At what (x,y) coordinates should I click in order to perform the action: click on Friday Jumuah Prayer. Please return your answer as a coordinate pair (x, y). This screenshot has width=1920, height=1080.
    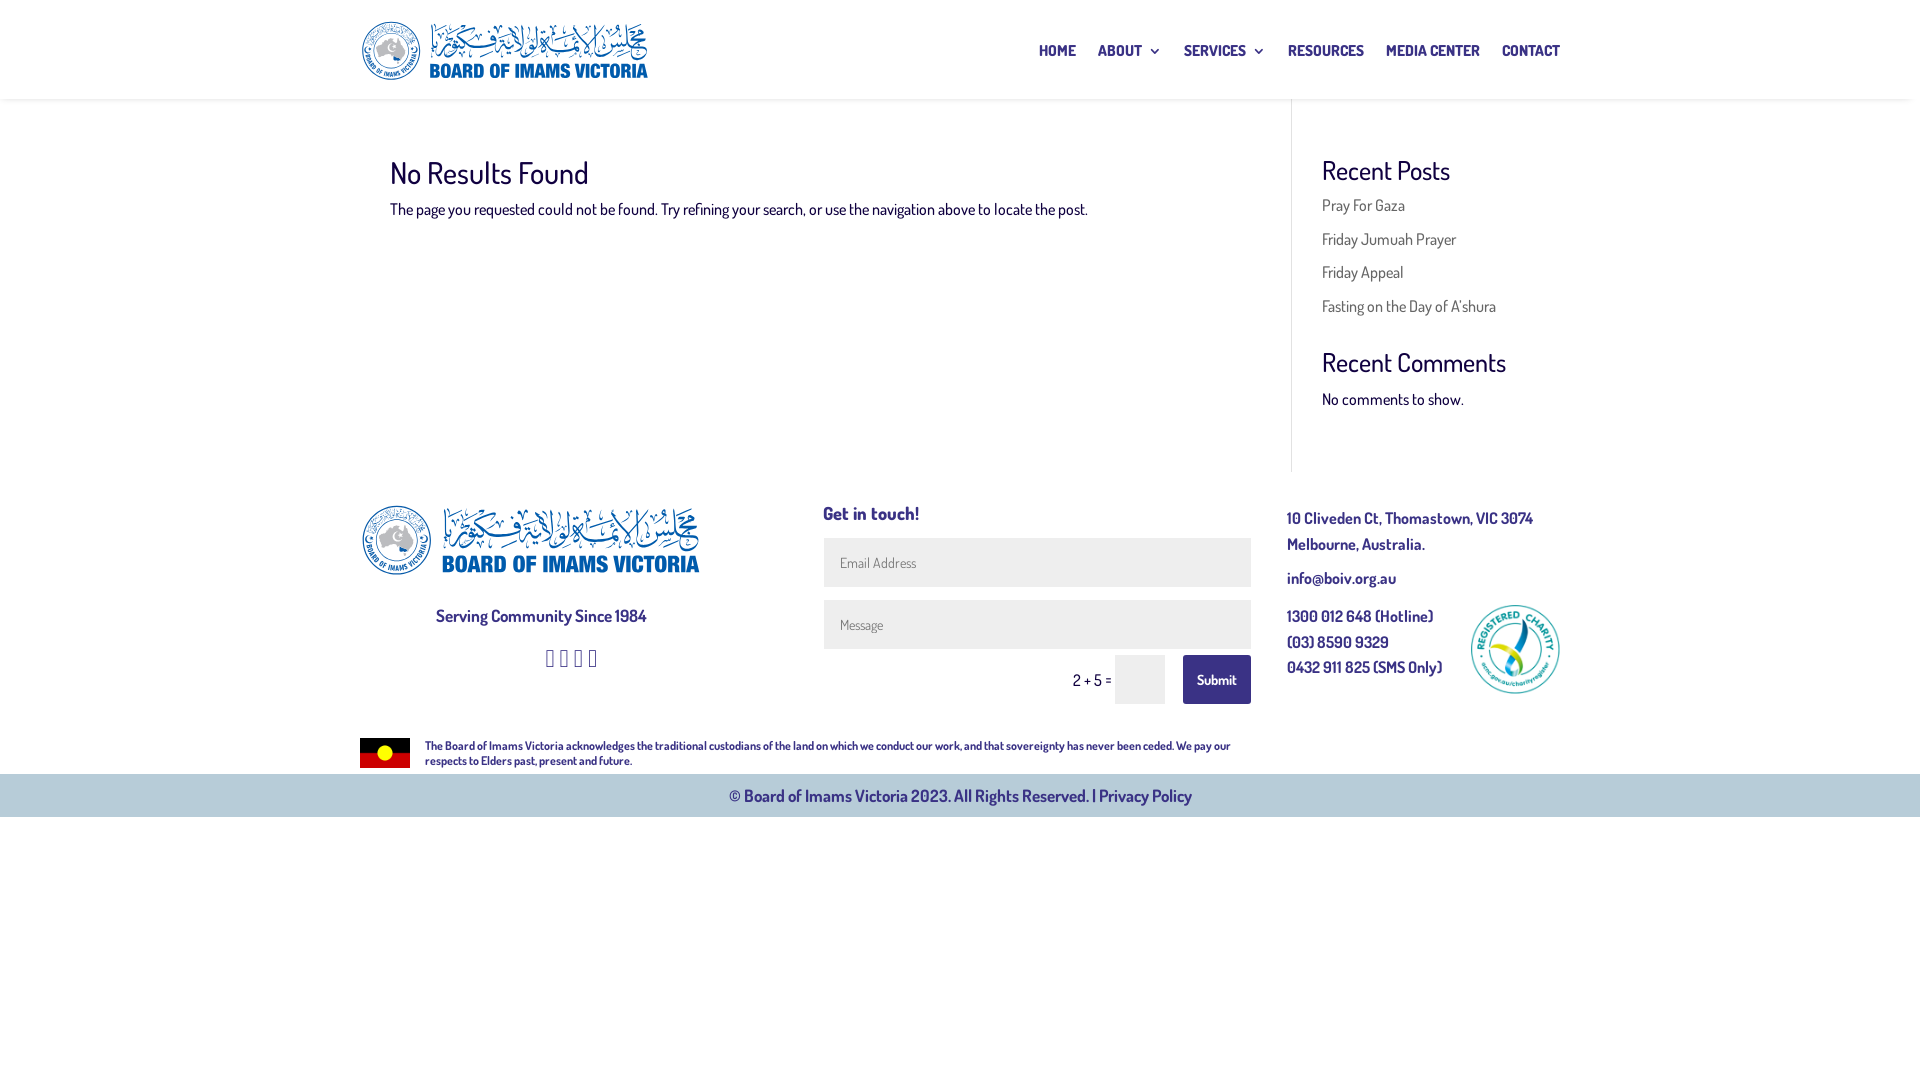
    Looking at the image, I should click on (1389, 239).